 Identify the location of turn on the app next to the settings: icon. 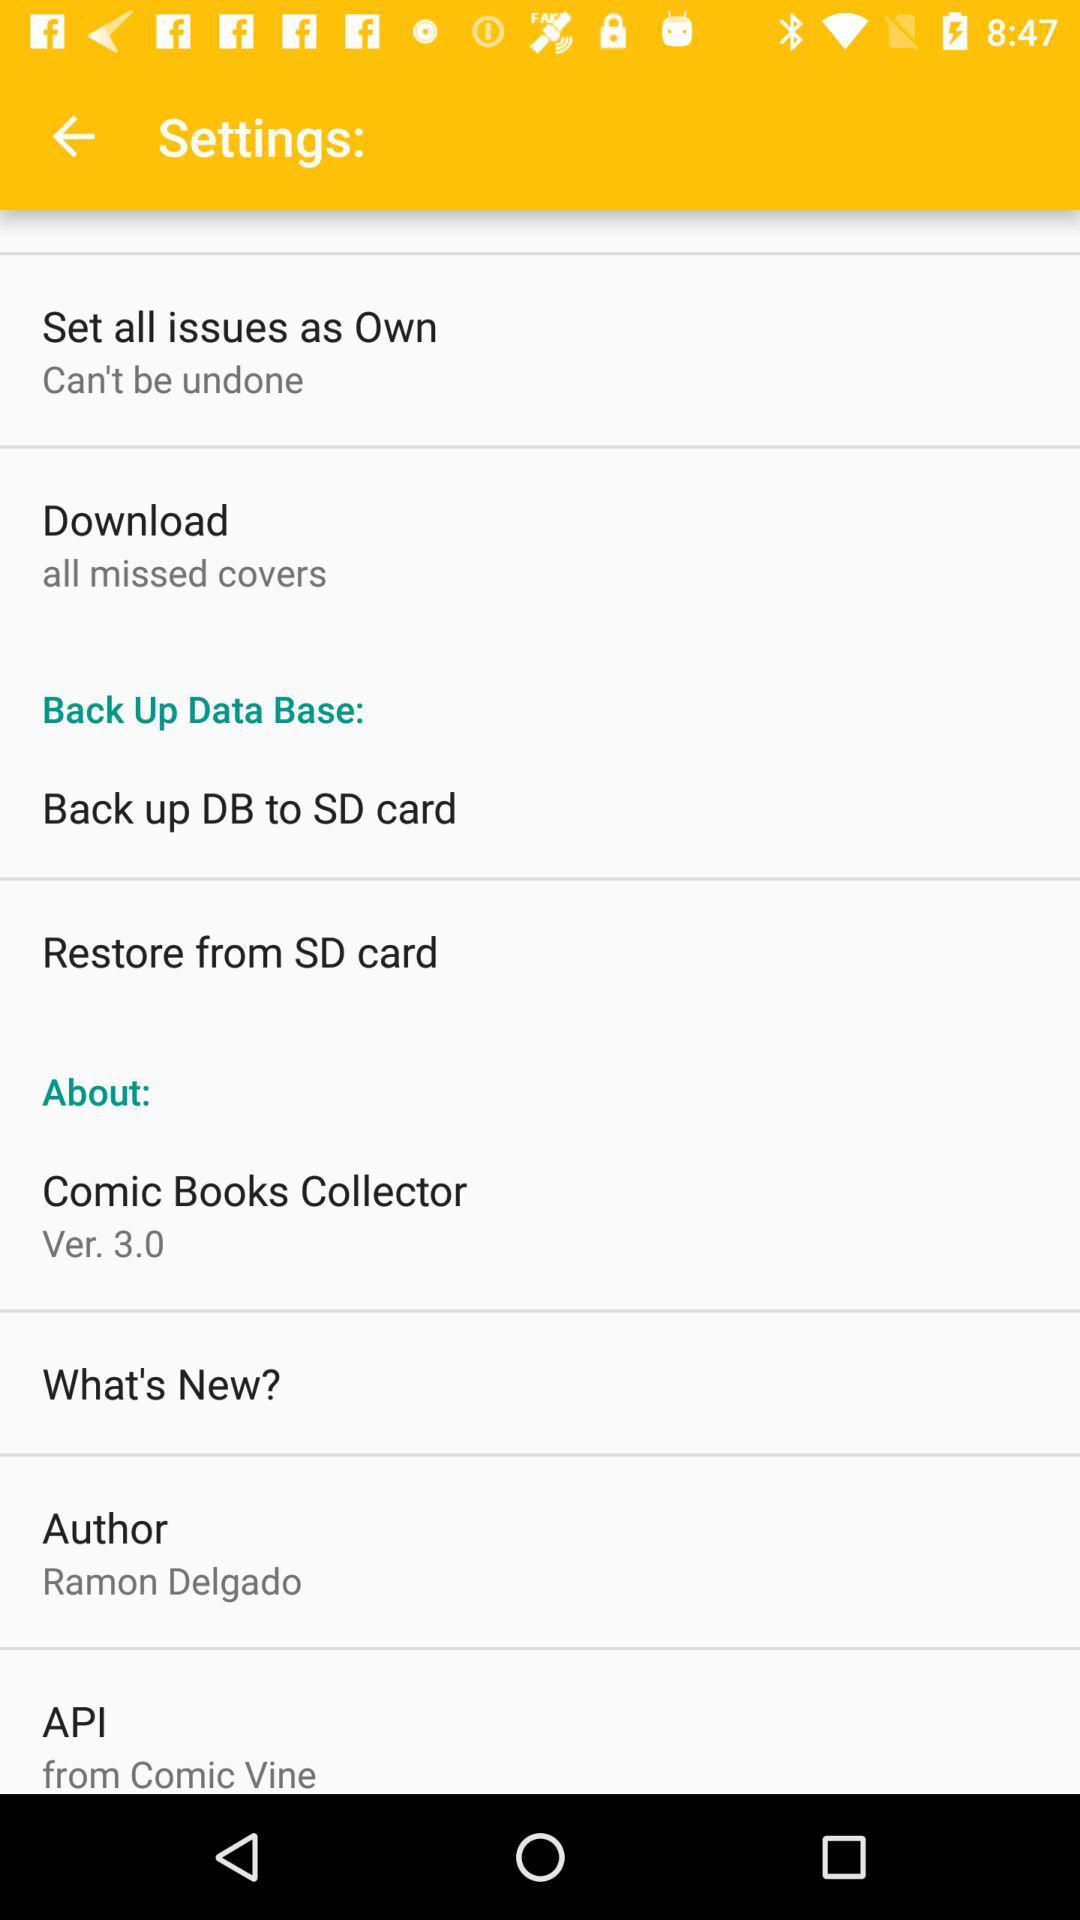
(73, 136).